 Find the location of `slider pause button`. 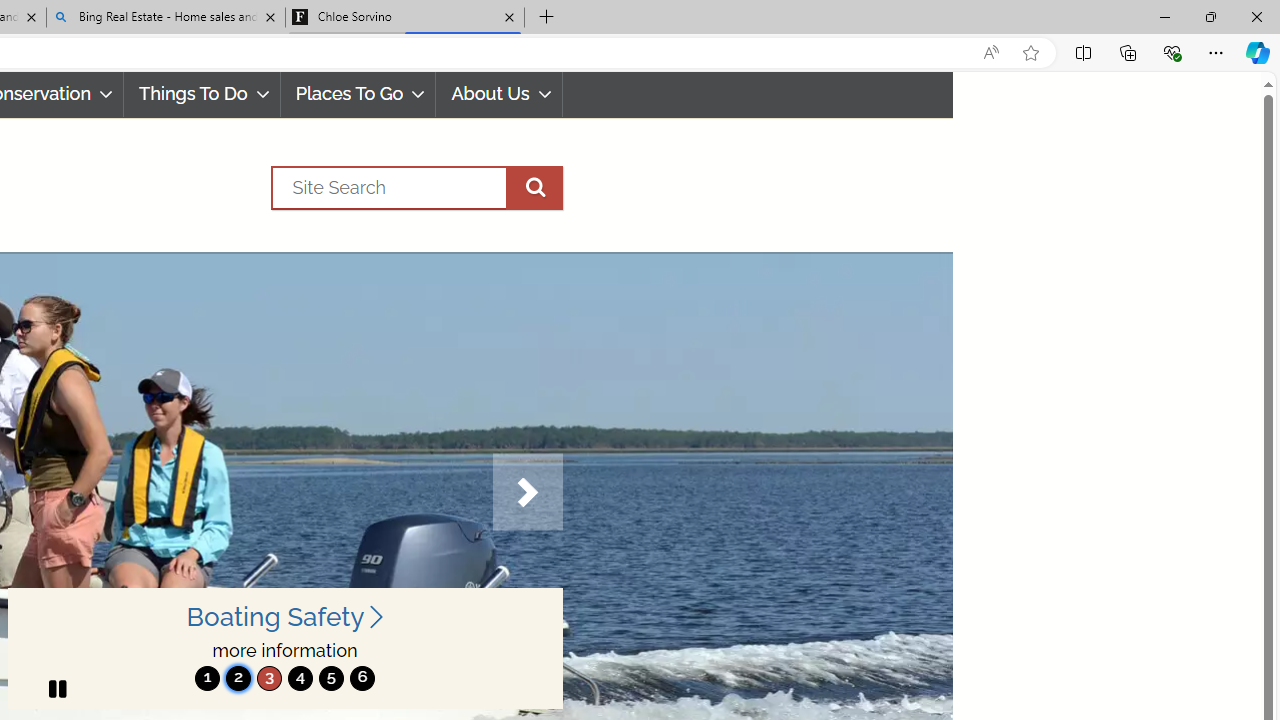

slider pause button is located at coordinates (56, 688).